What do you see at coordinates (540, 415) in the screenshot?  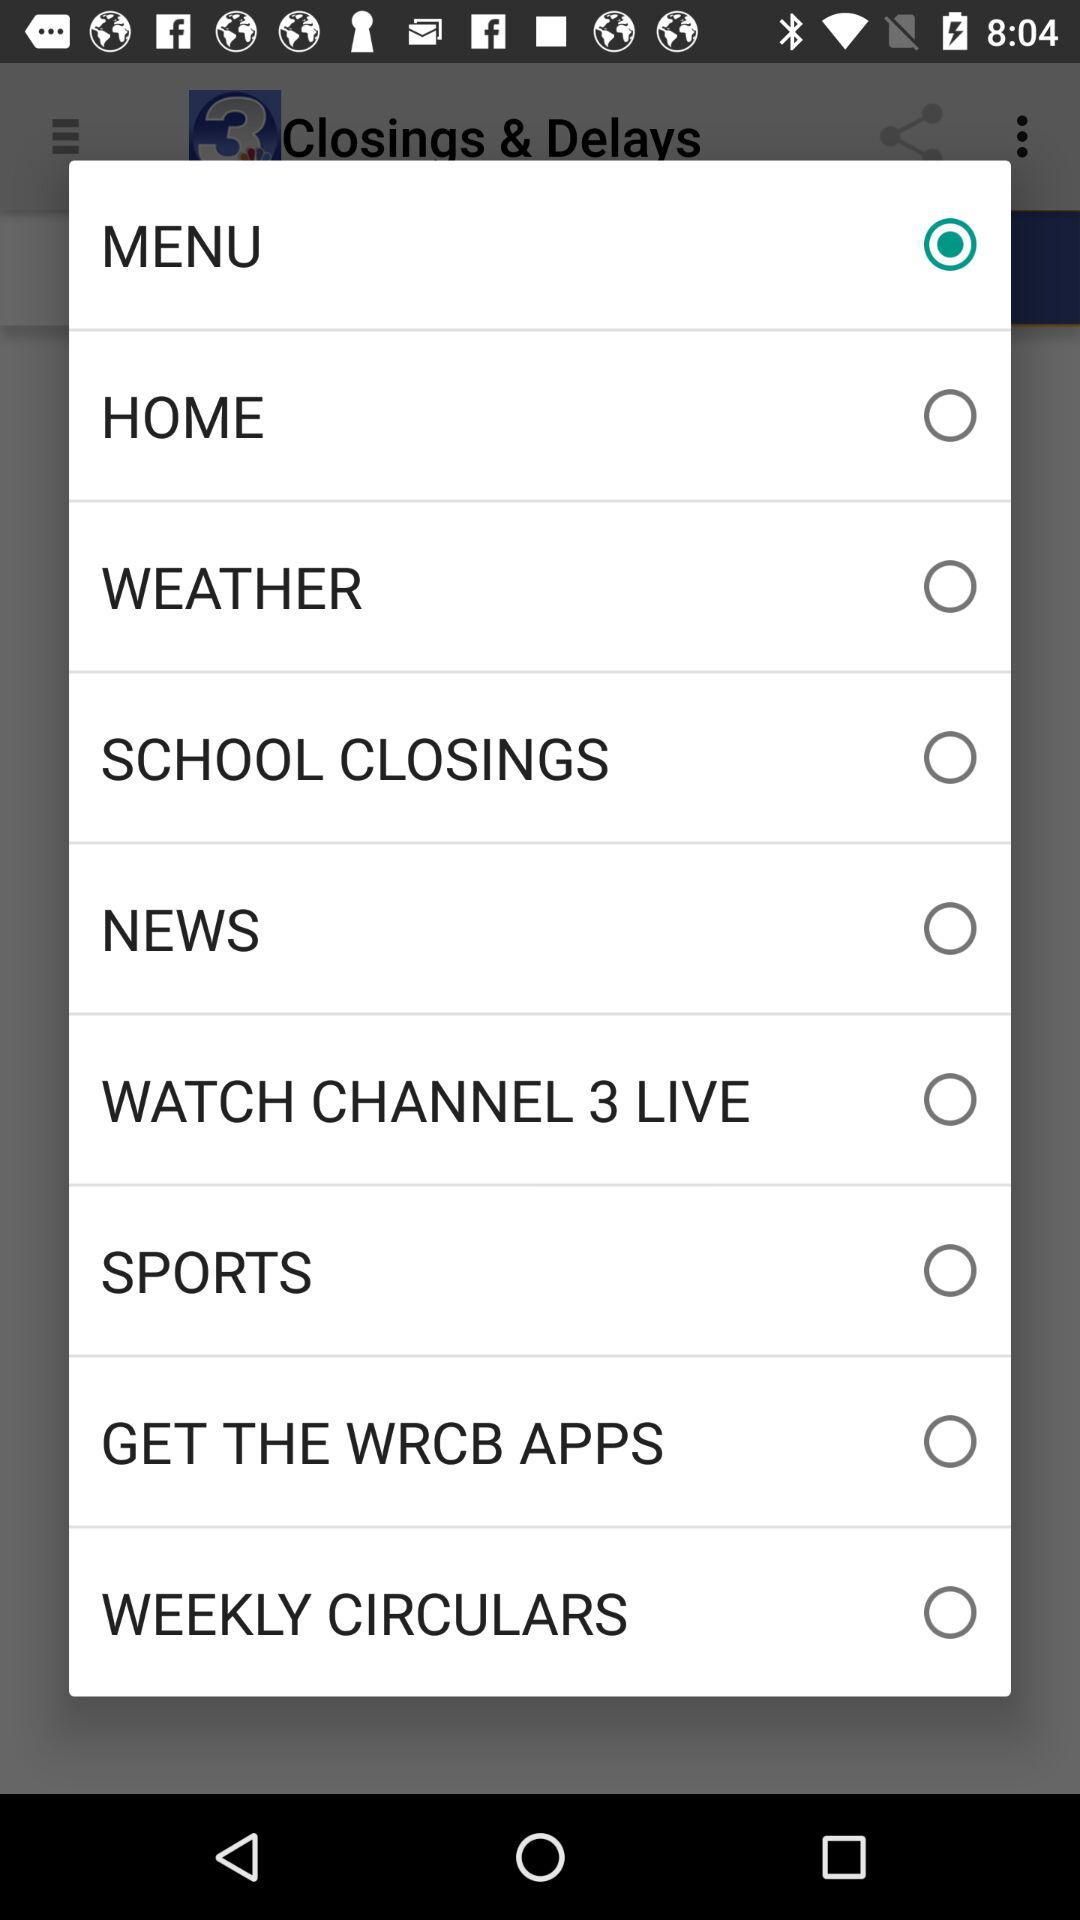 I see `turn off the icon above the weather item` at bounding box center [540, 415].